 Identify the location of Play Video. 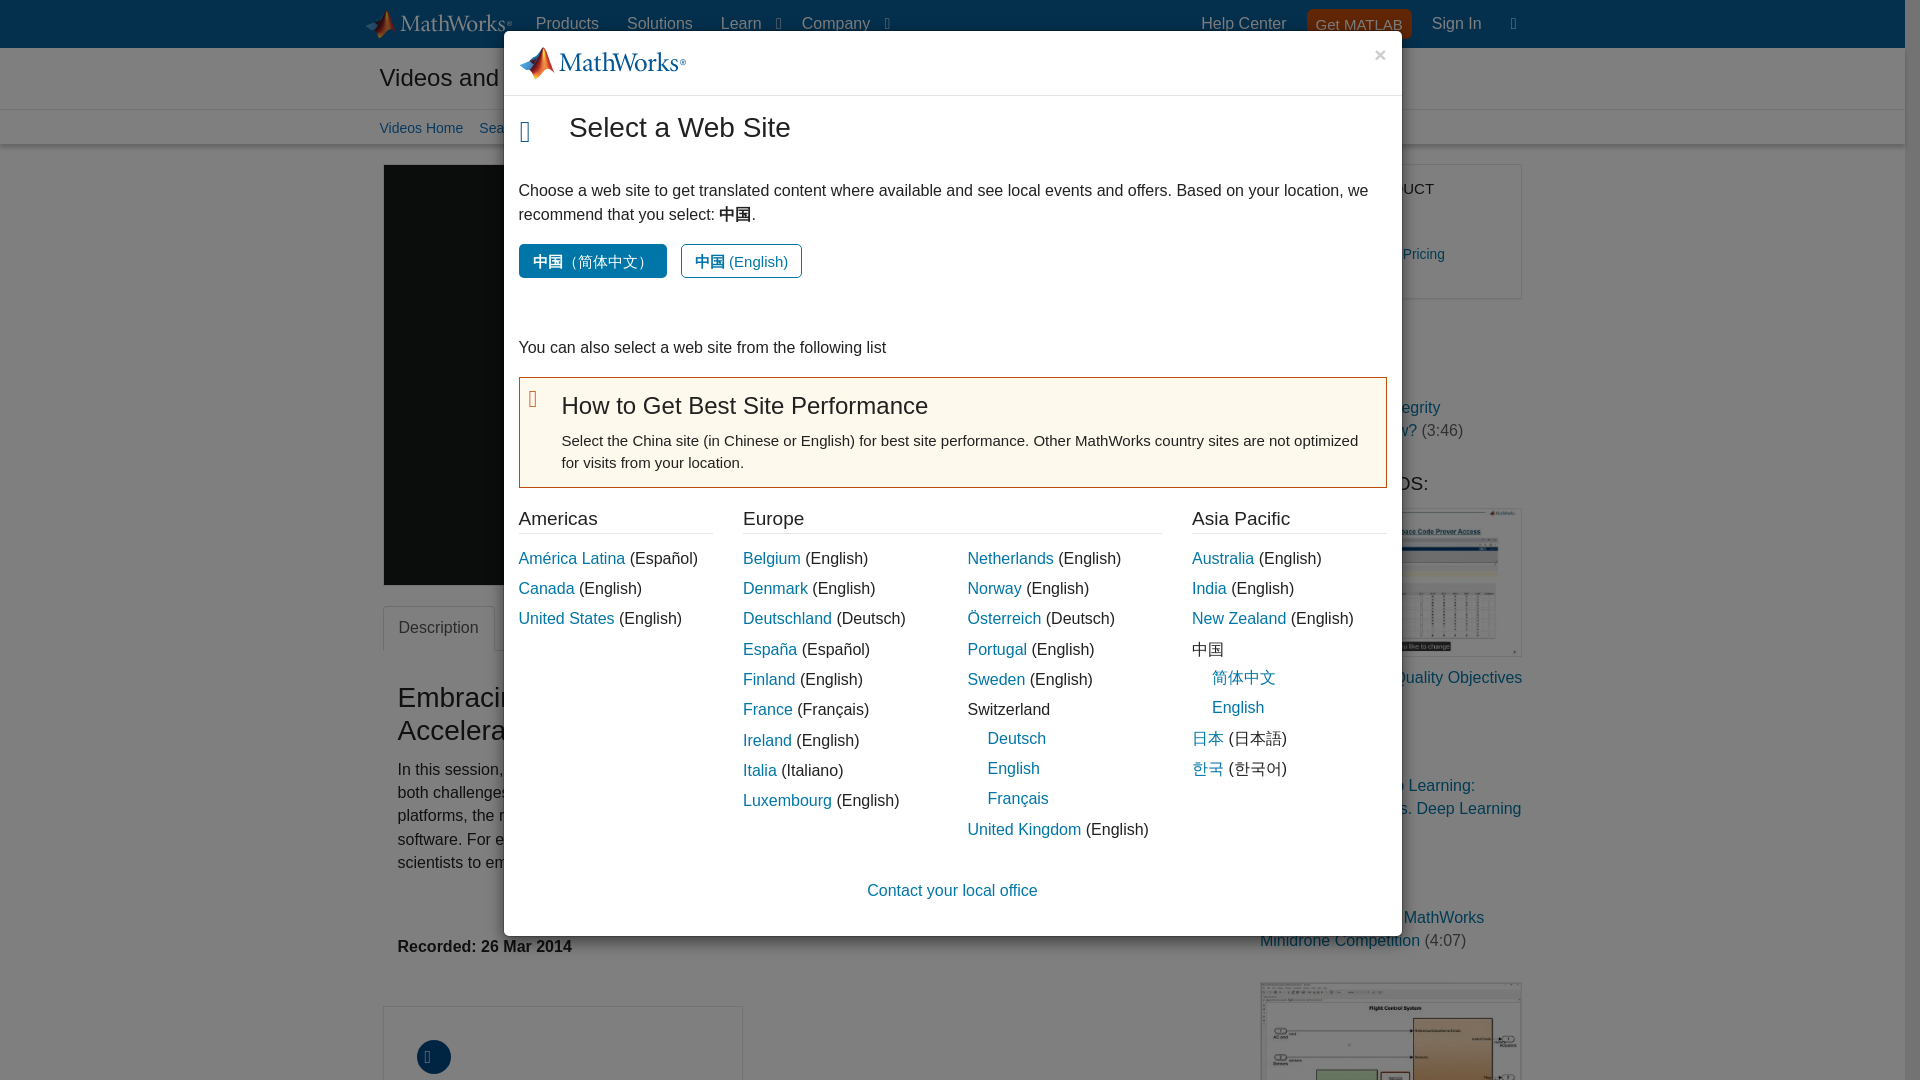
(659, 24).